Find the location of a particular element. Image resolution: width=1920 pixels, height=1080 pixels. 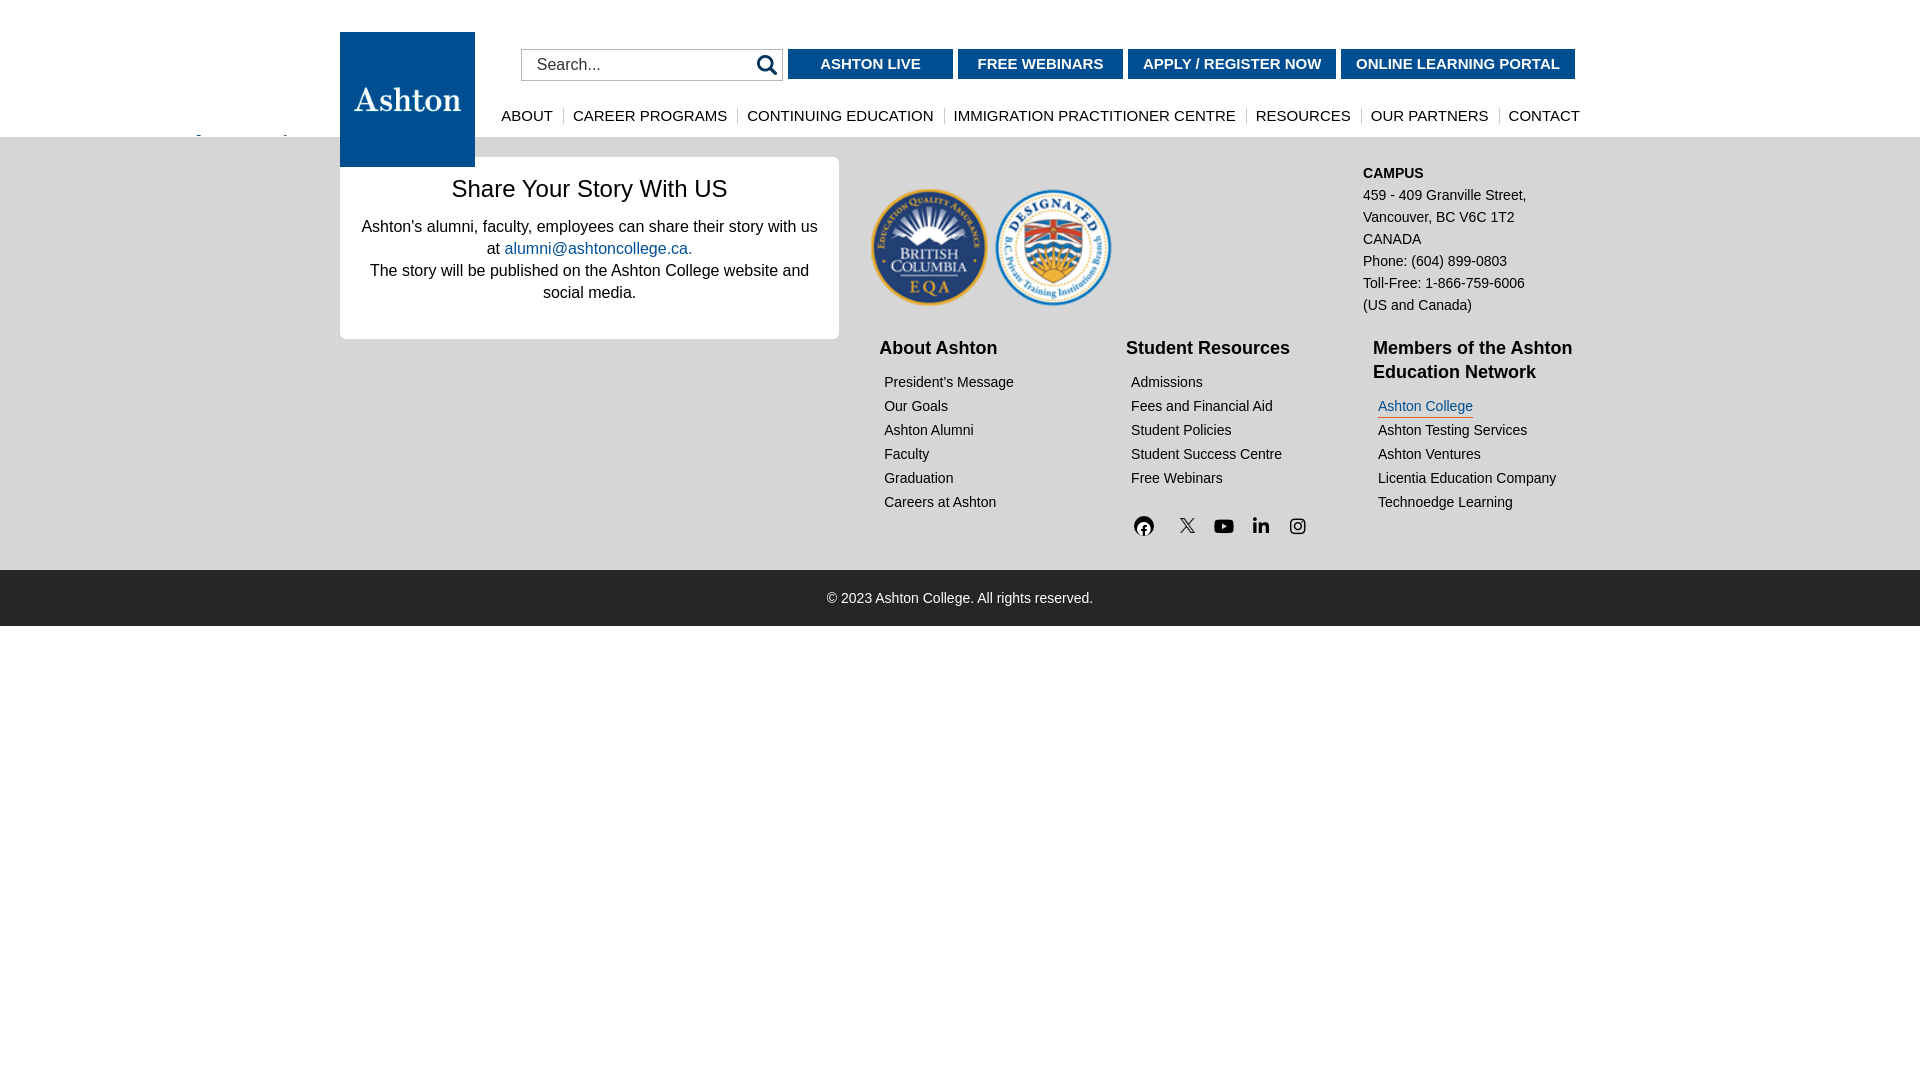

log in is located at coordinates (200, 128).